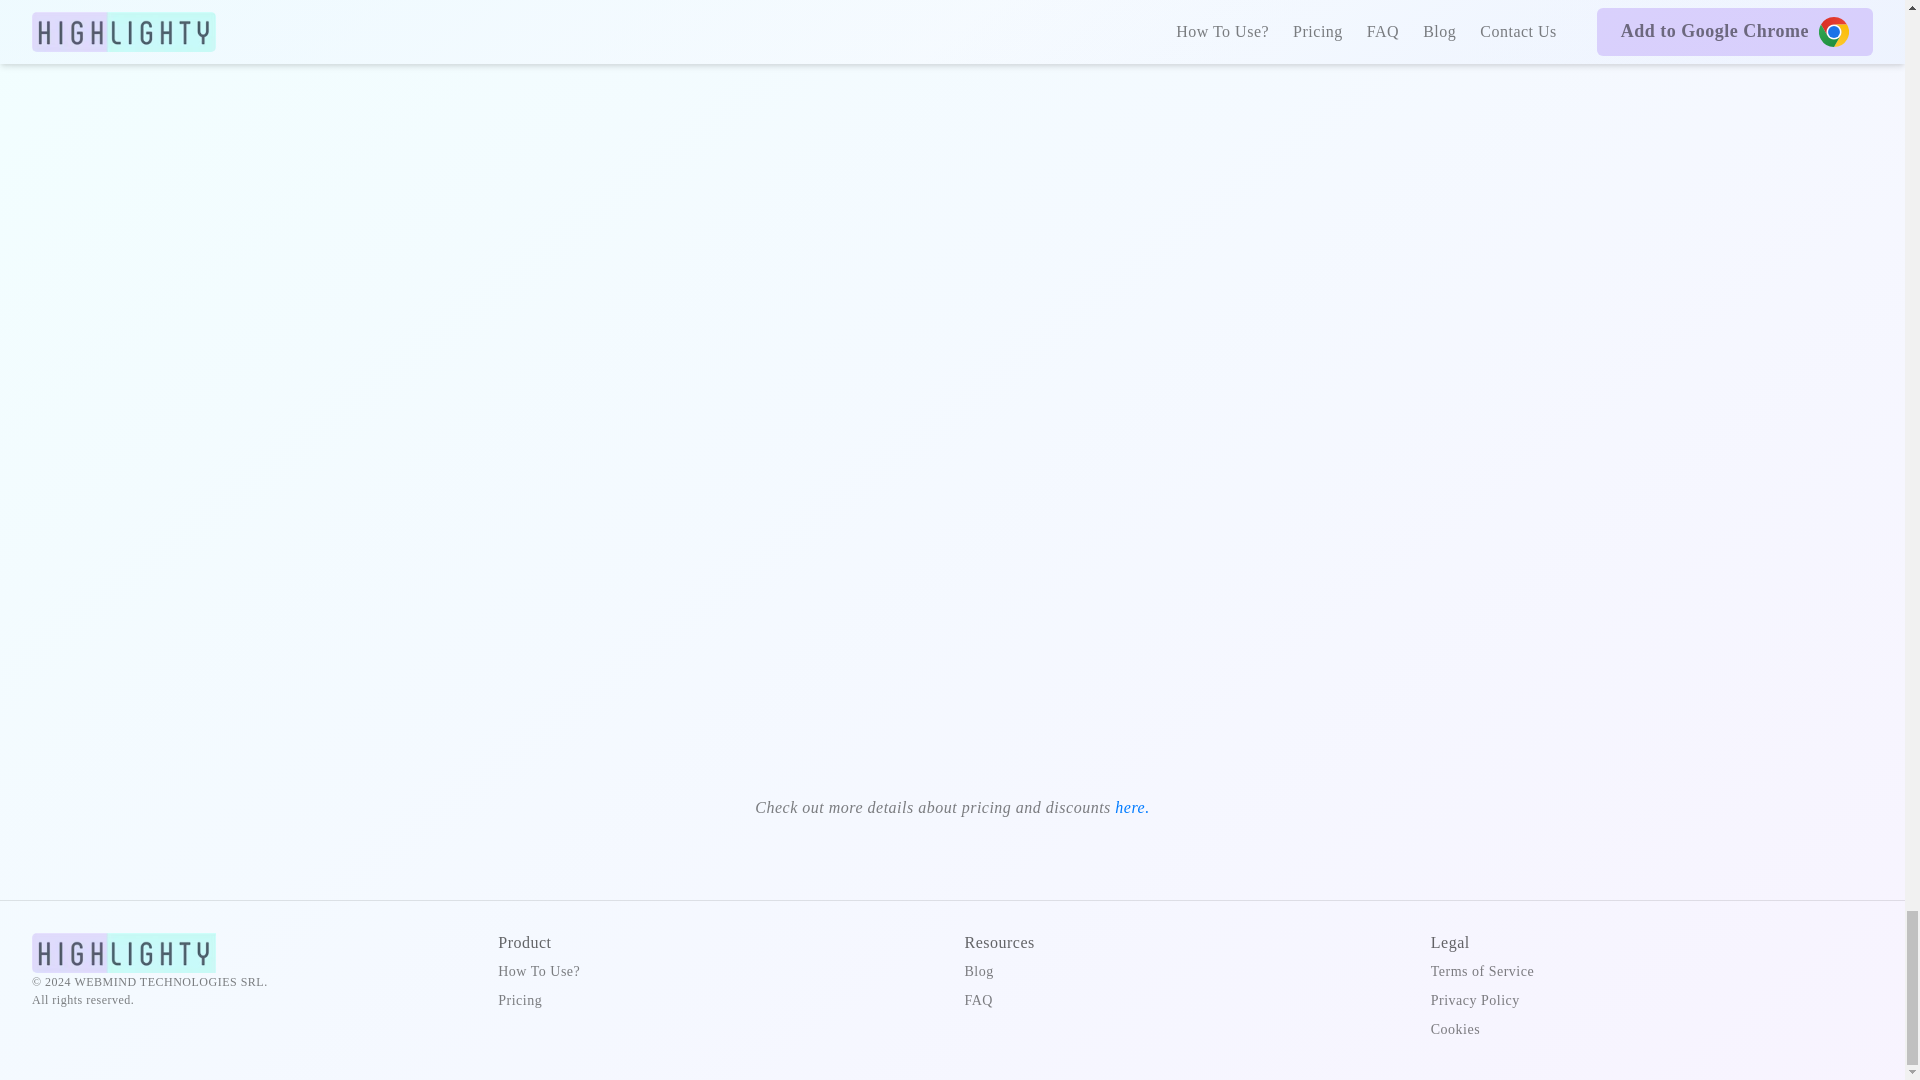  What do you see at coordinates (1184, 1000) in the screenshot?
I see `FAQ` at bounding box center [1184, 1000].